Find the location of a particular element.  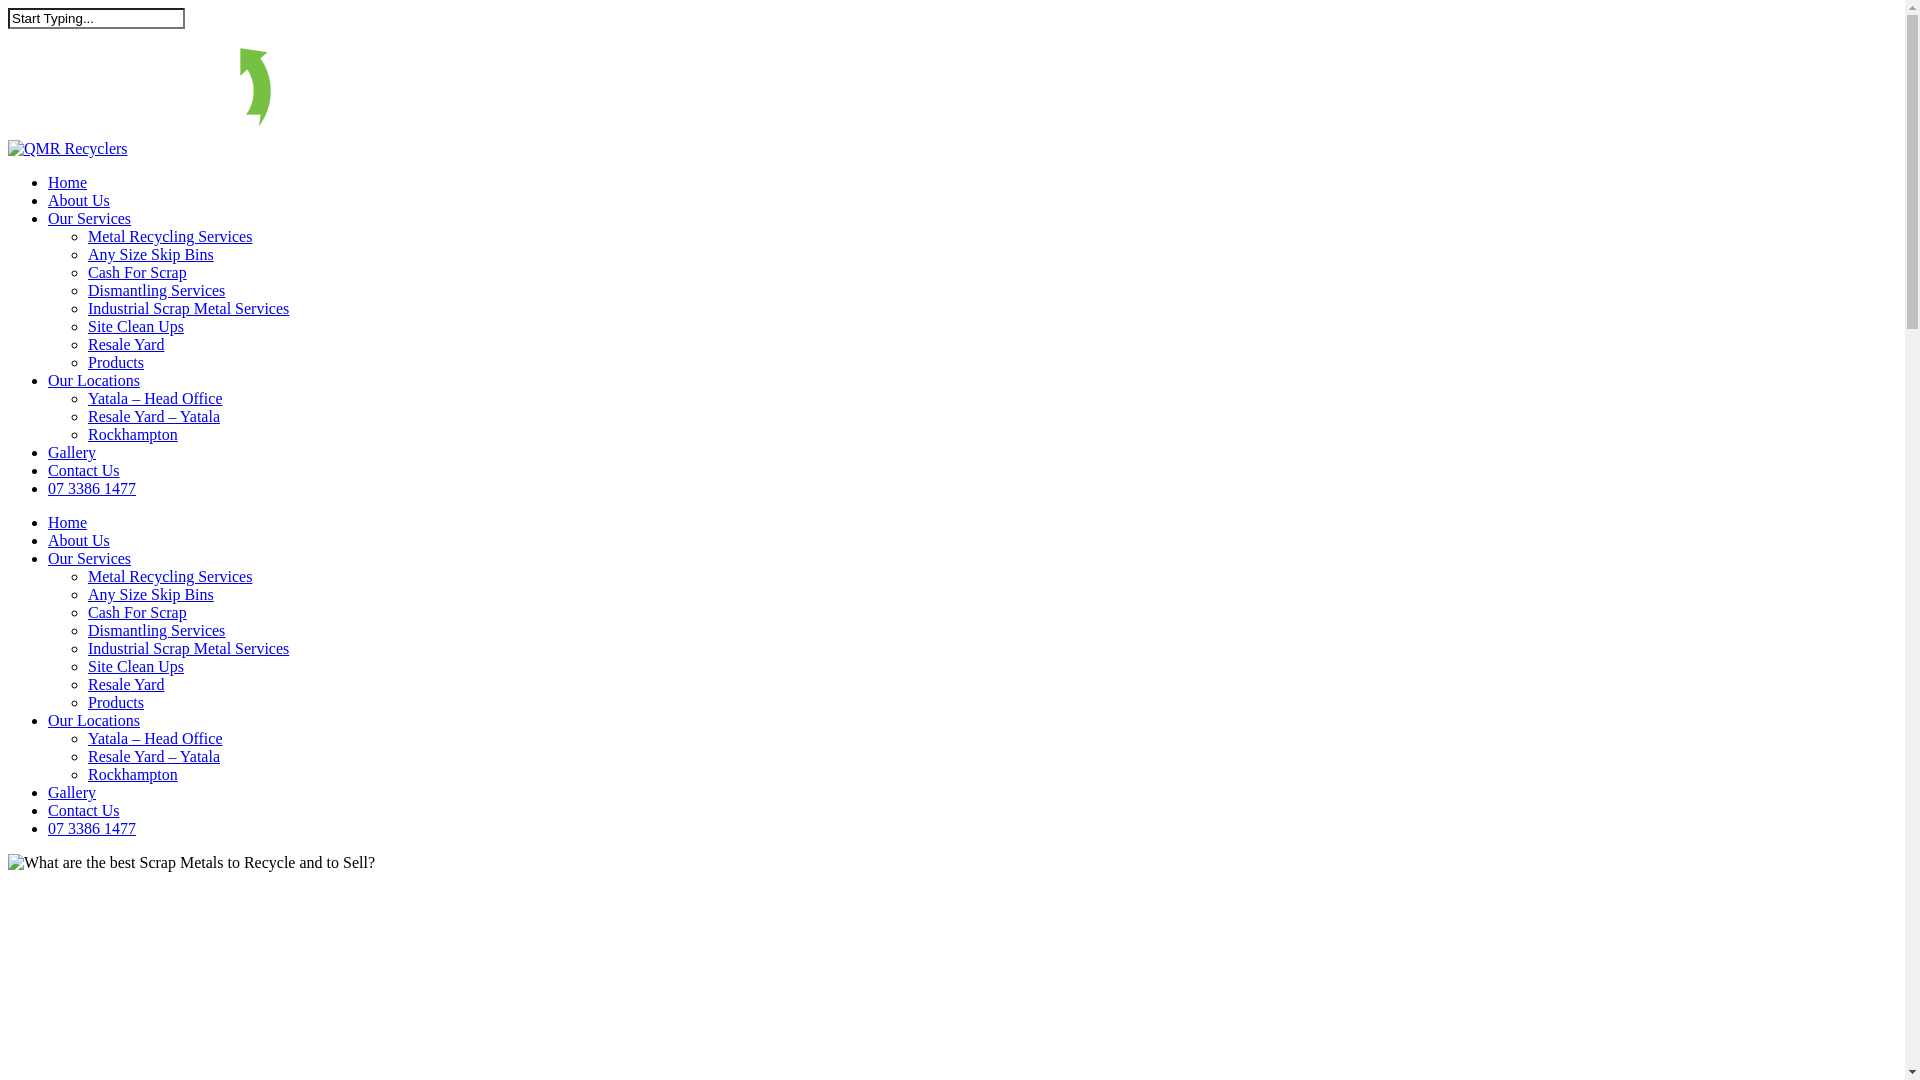

Contact Us is located at coordinates (84, 470).